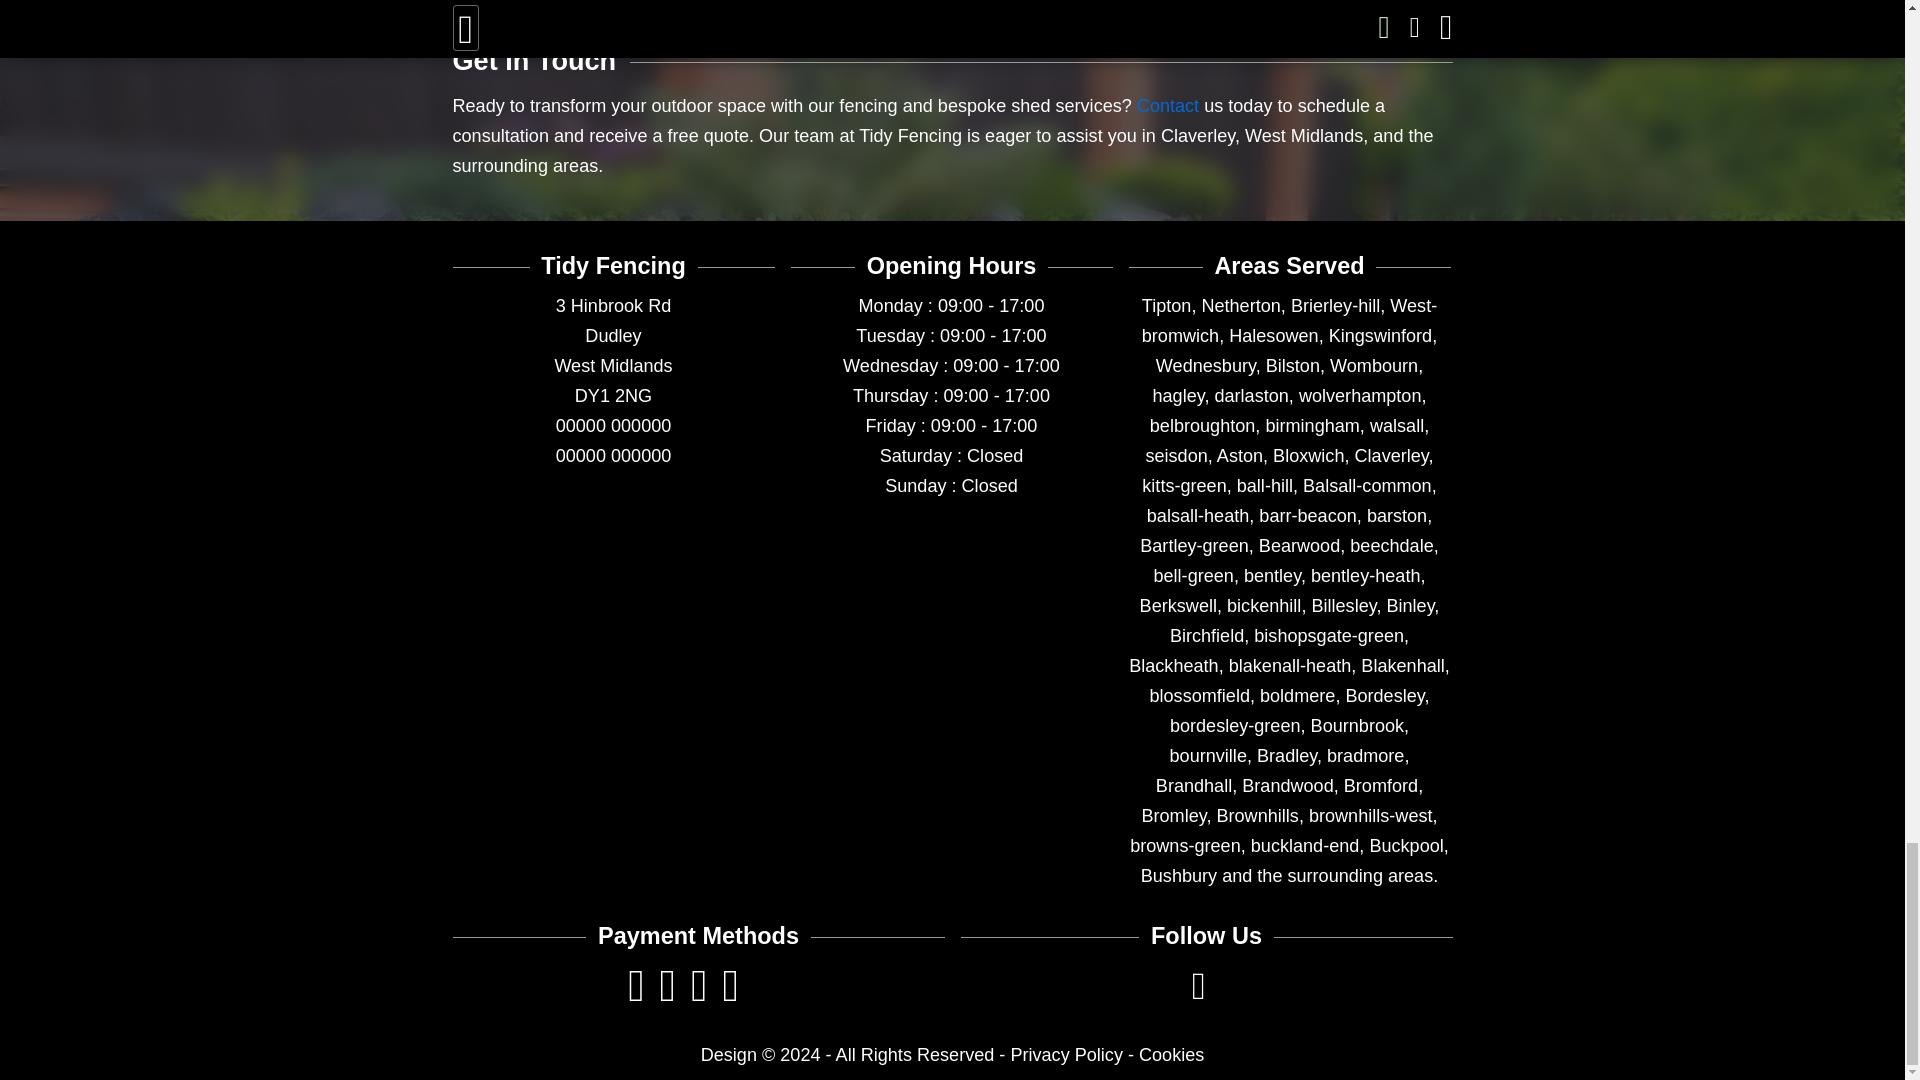 The height and width of the screenshot is (1080, 1920). Describe the element at coordinates (1380, 336) in the screenshot. I see `Kingswinford` at that location.